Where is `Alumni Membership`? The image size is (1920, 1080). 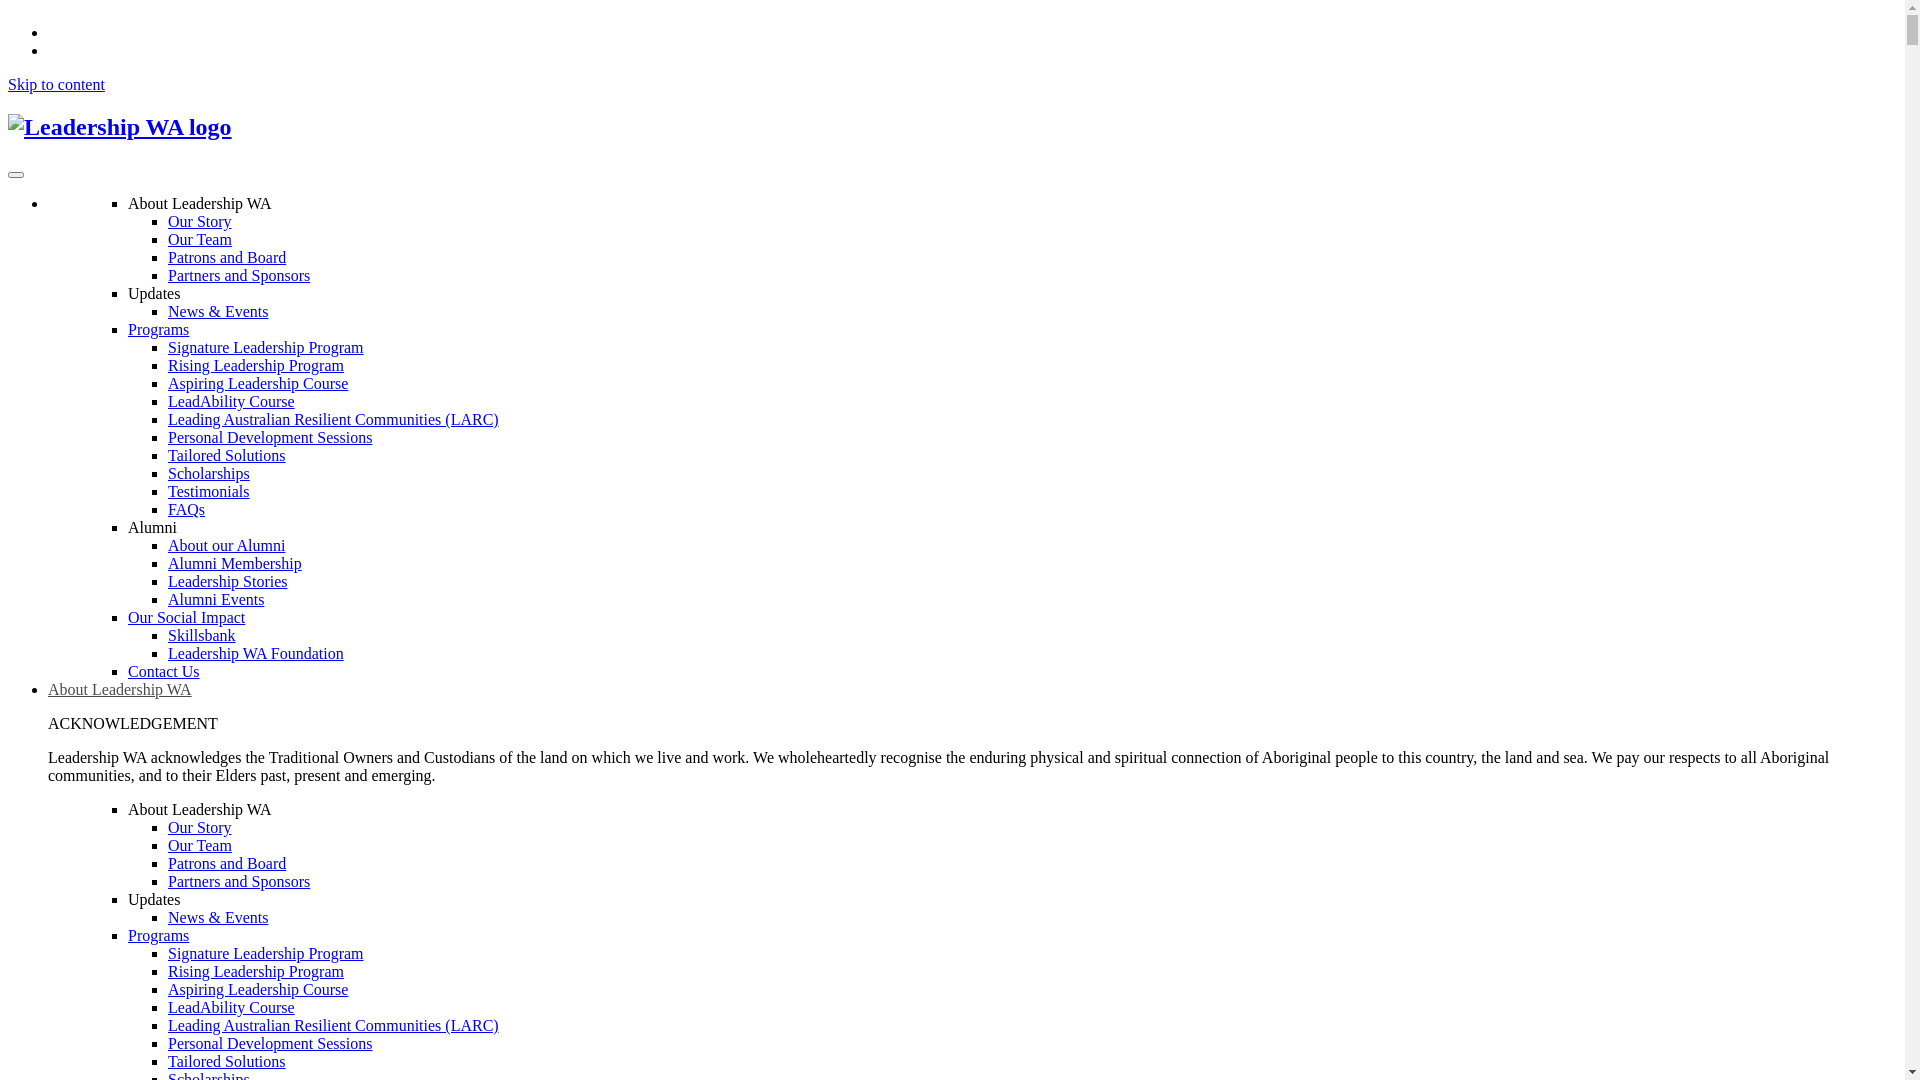
Alumni Membership is located at coordinates (235, 564).